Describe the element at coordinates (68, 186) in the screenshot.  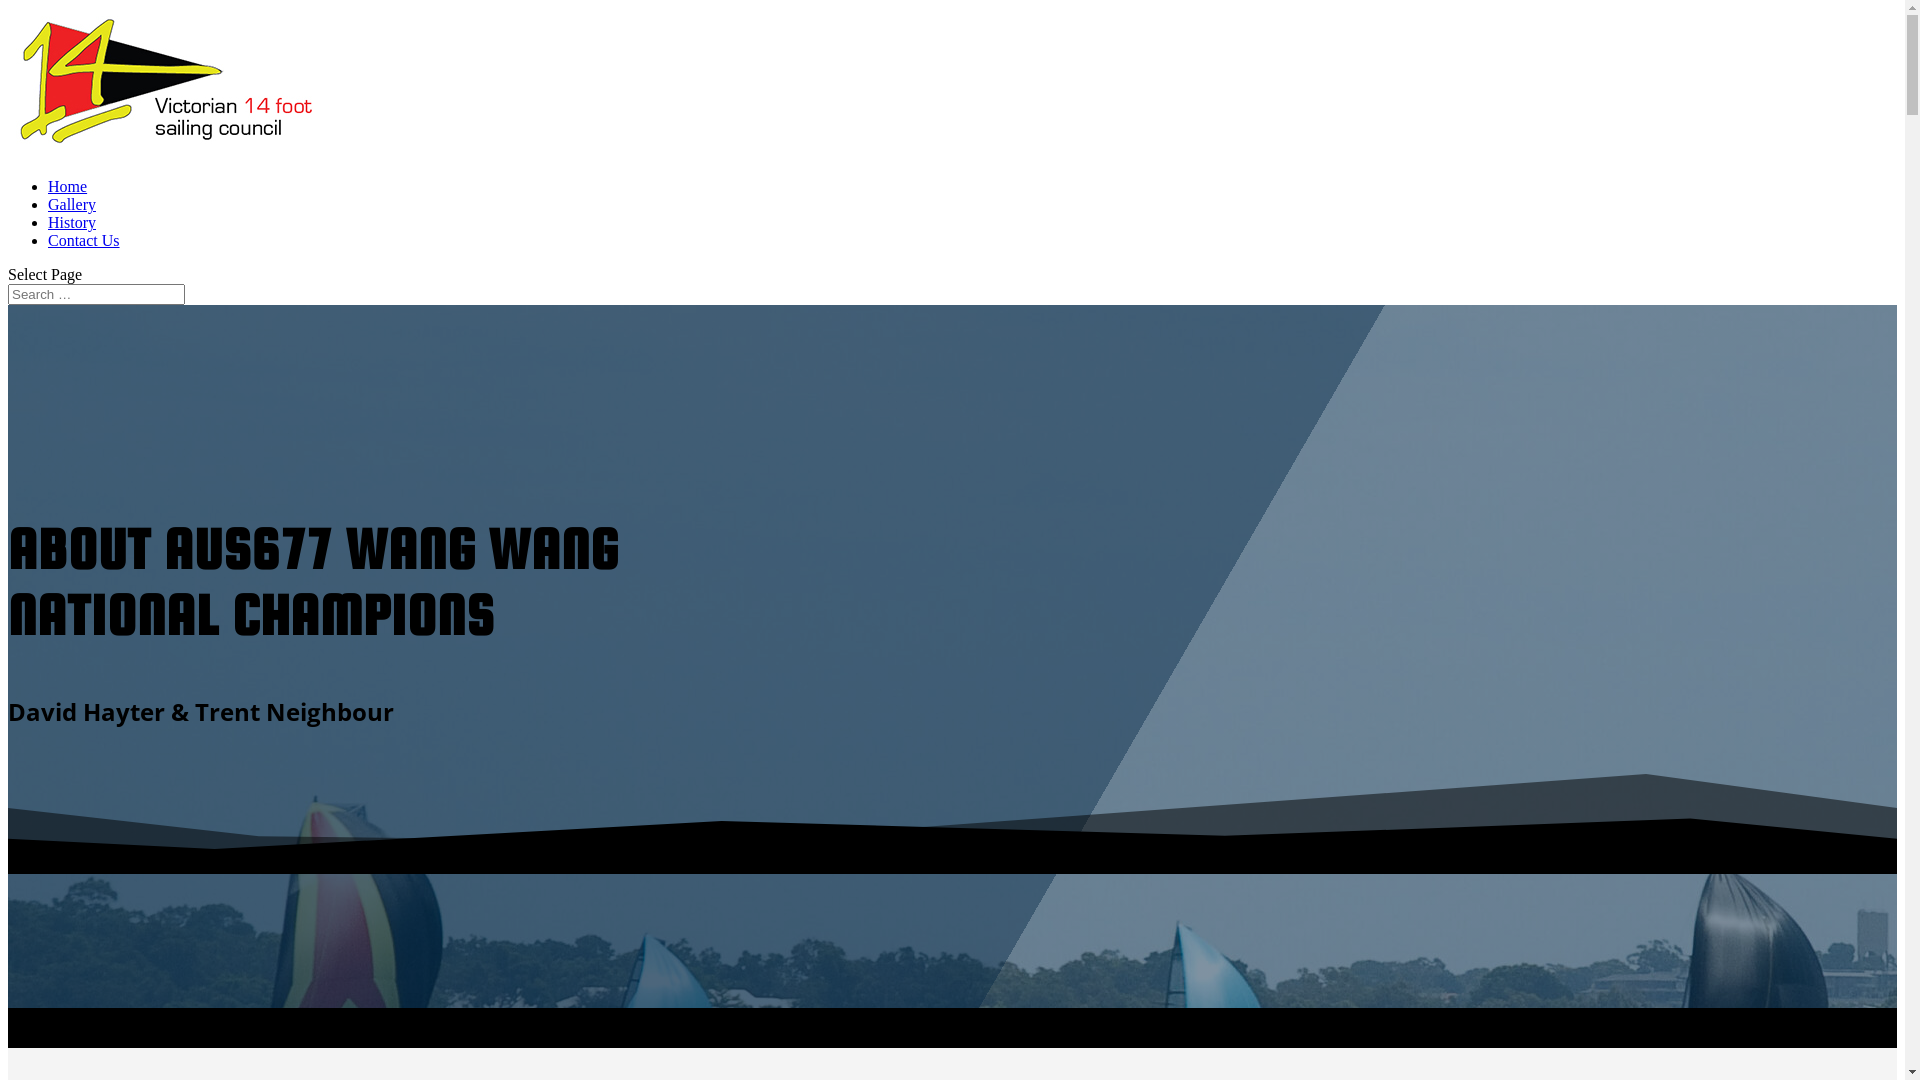
I see `Home` at that location.